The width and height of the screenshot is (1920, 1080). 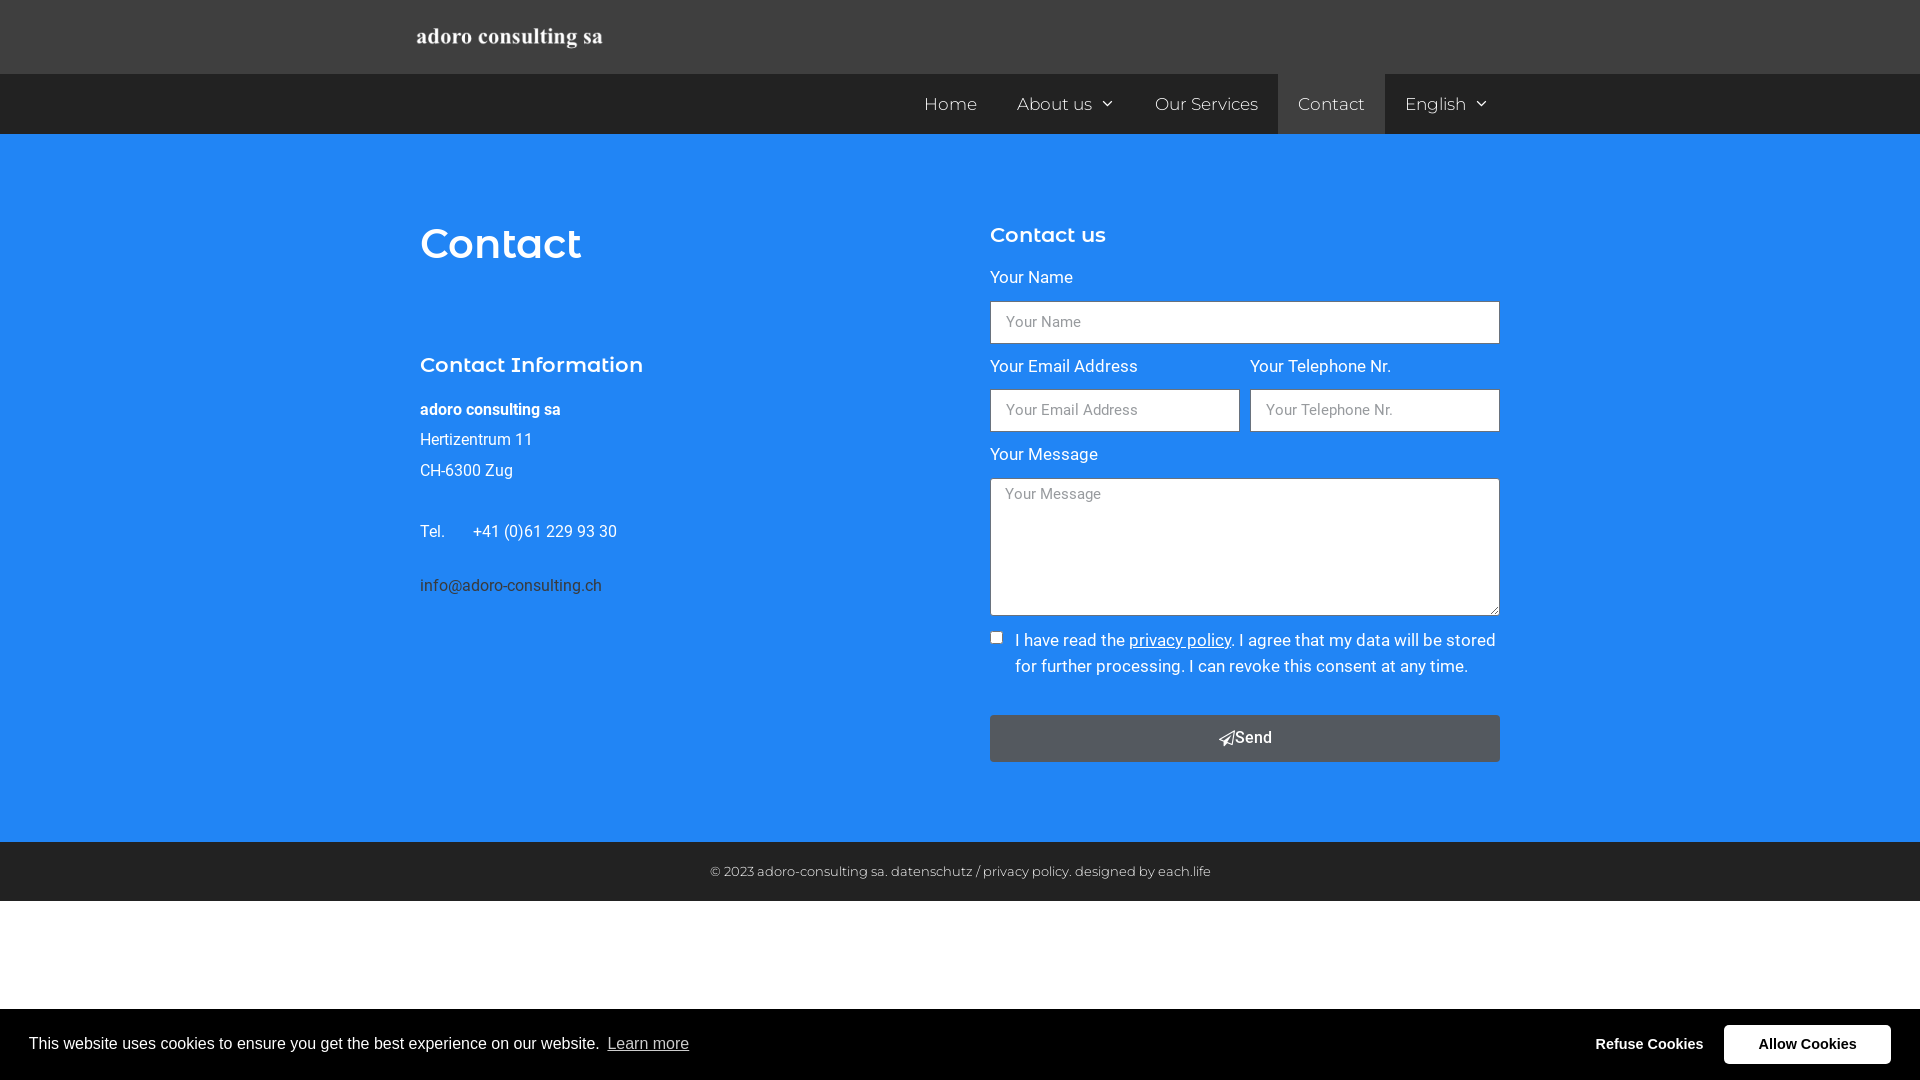 What do you see at coordinates (950, 104) in the screenshot?
I see `Home` at bounding box center [950, 104].